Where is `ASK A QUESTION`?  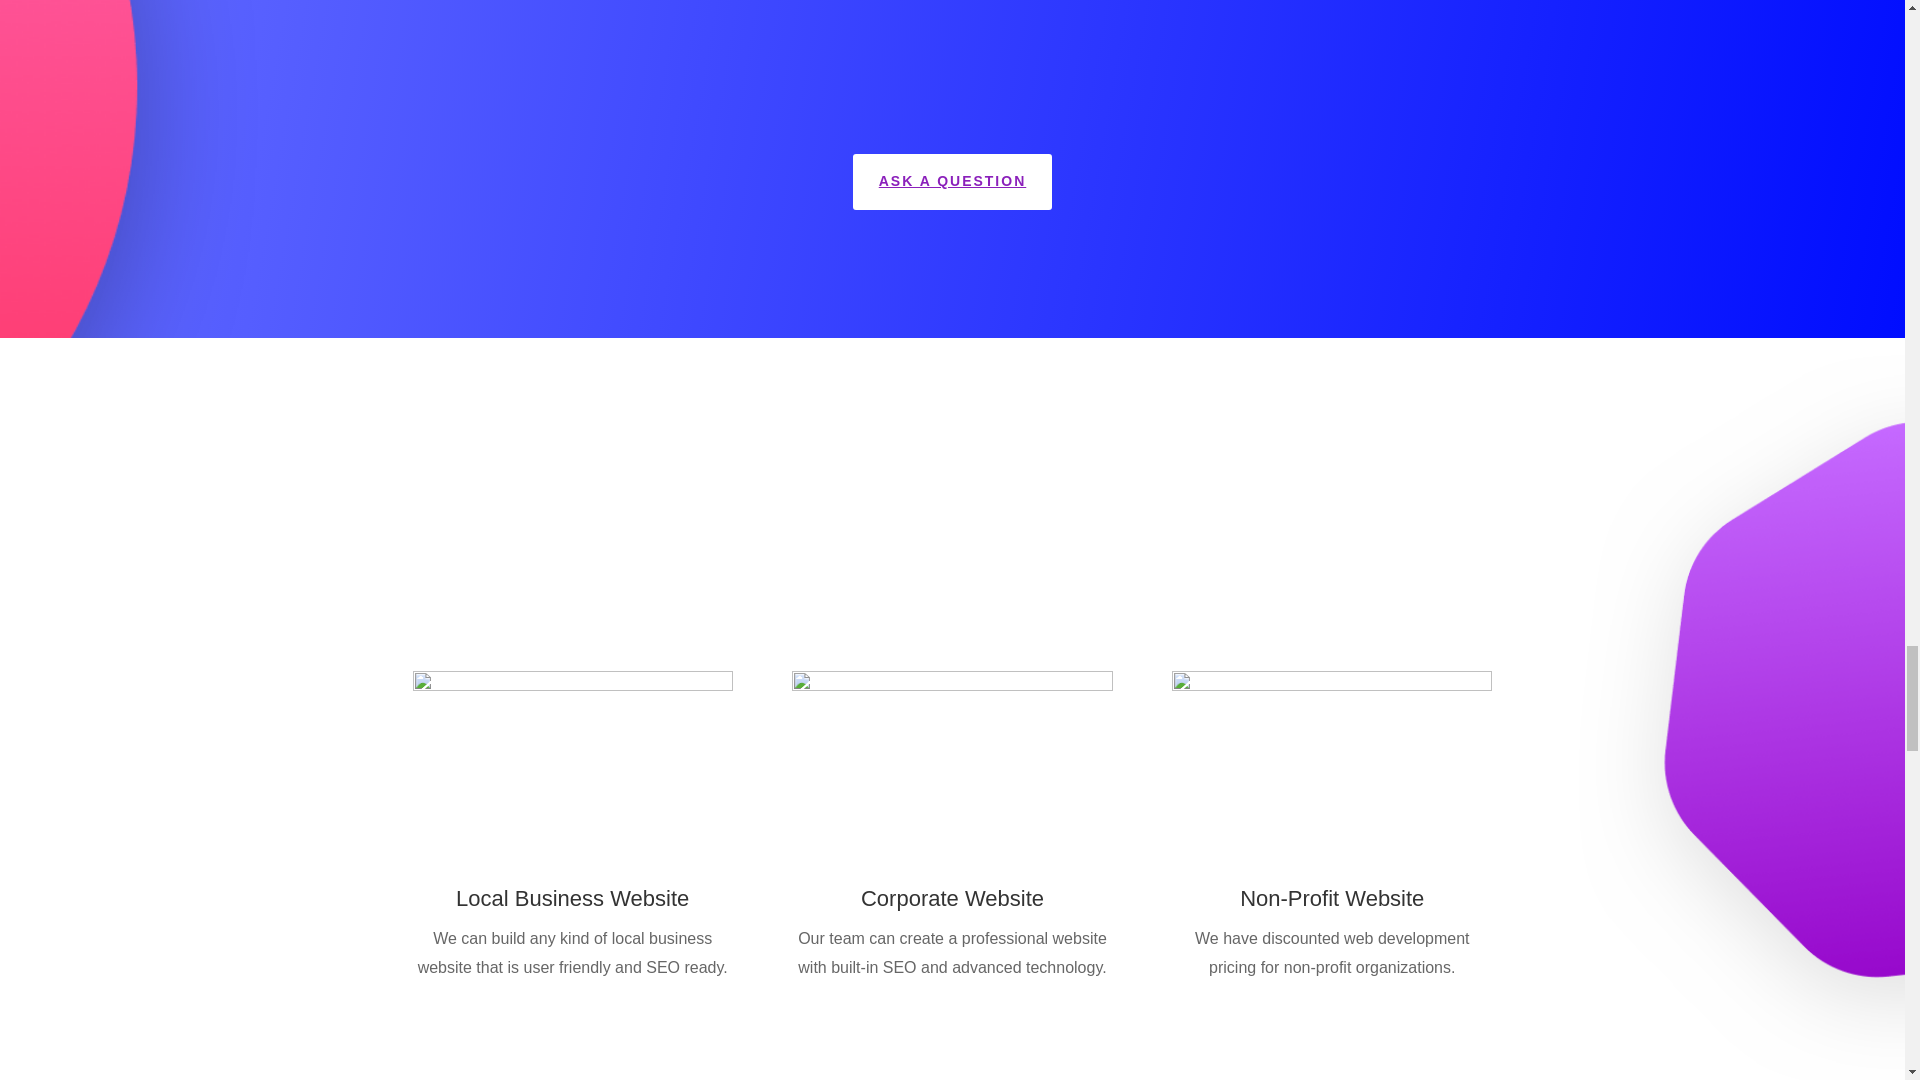 ASK A QUESTION is located at coordinates (952, 182).